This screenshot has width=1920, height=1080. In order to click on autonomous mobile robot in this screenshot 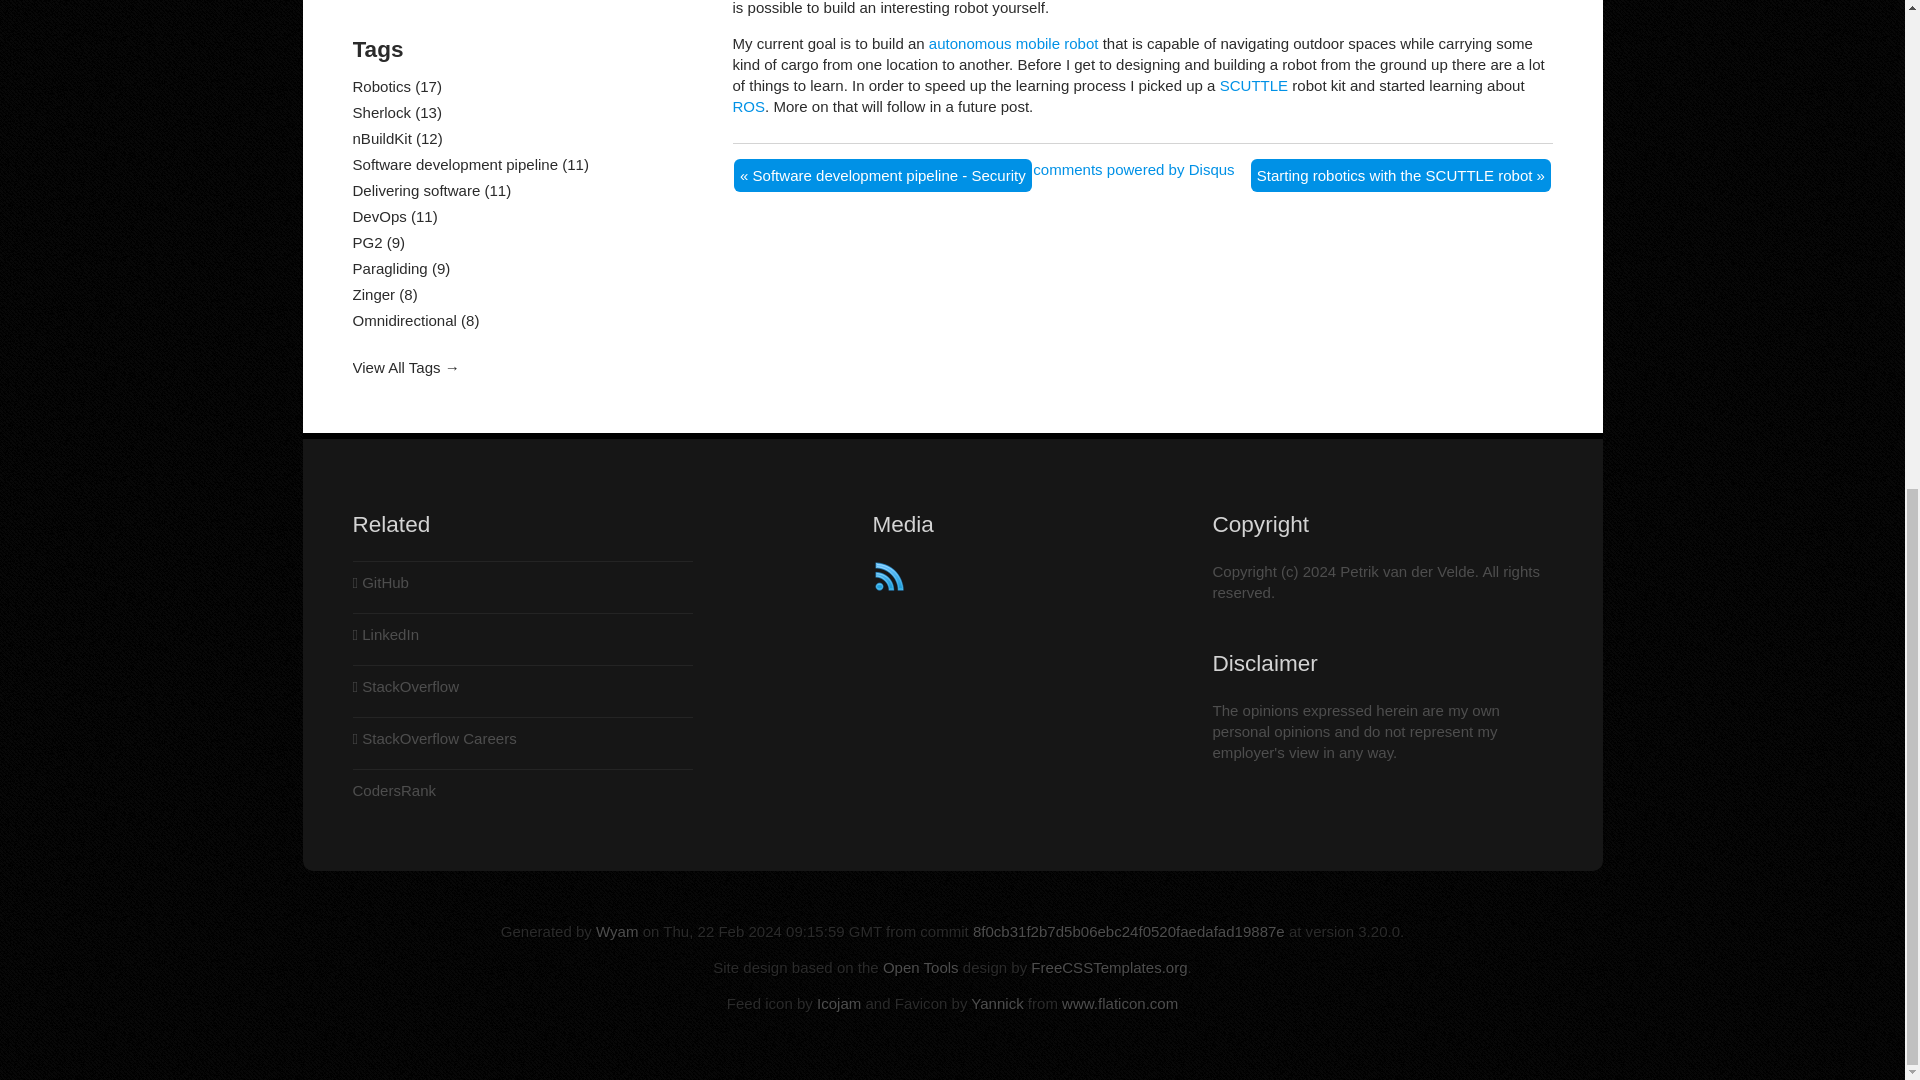, I will do `click(1014, 42)`.